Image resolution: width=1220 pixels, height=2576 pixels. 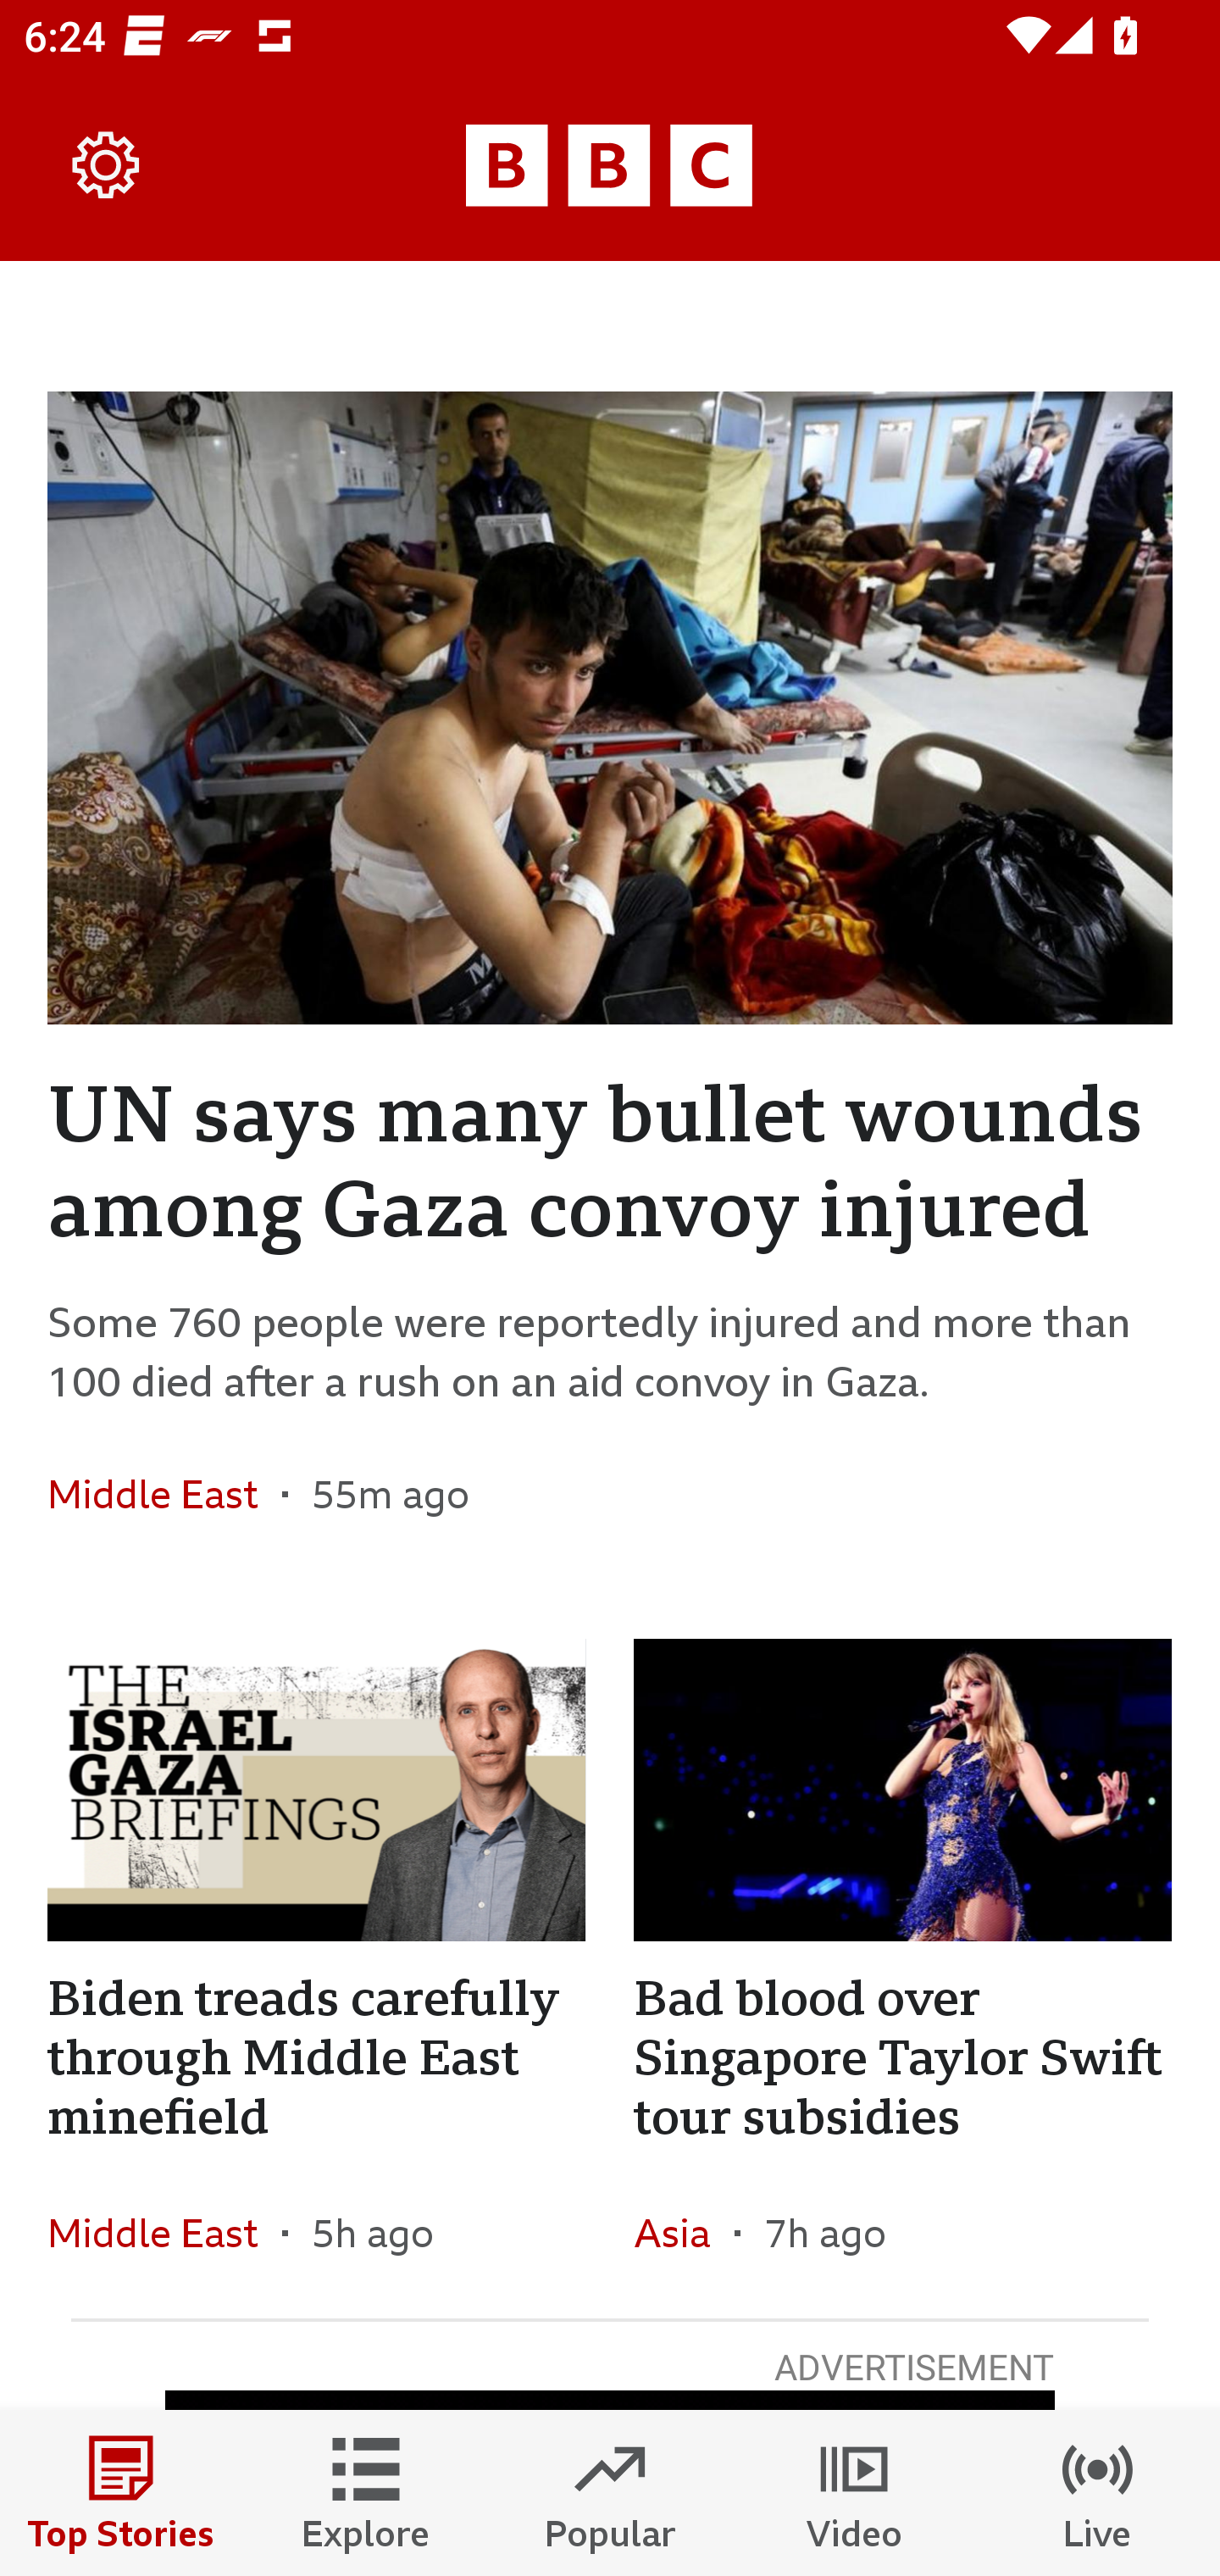 What do you see at coordinates (1098, 2493) in the screenshot?
I see `Live` at bounding box center [1098, 2493].